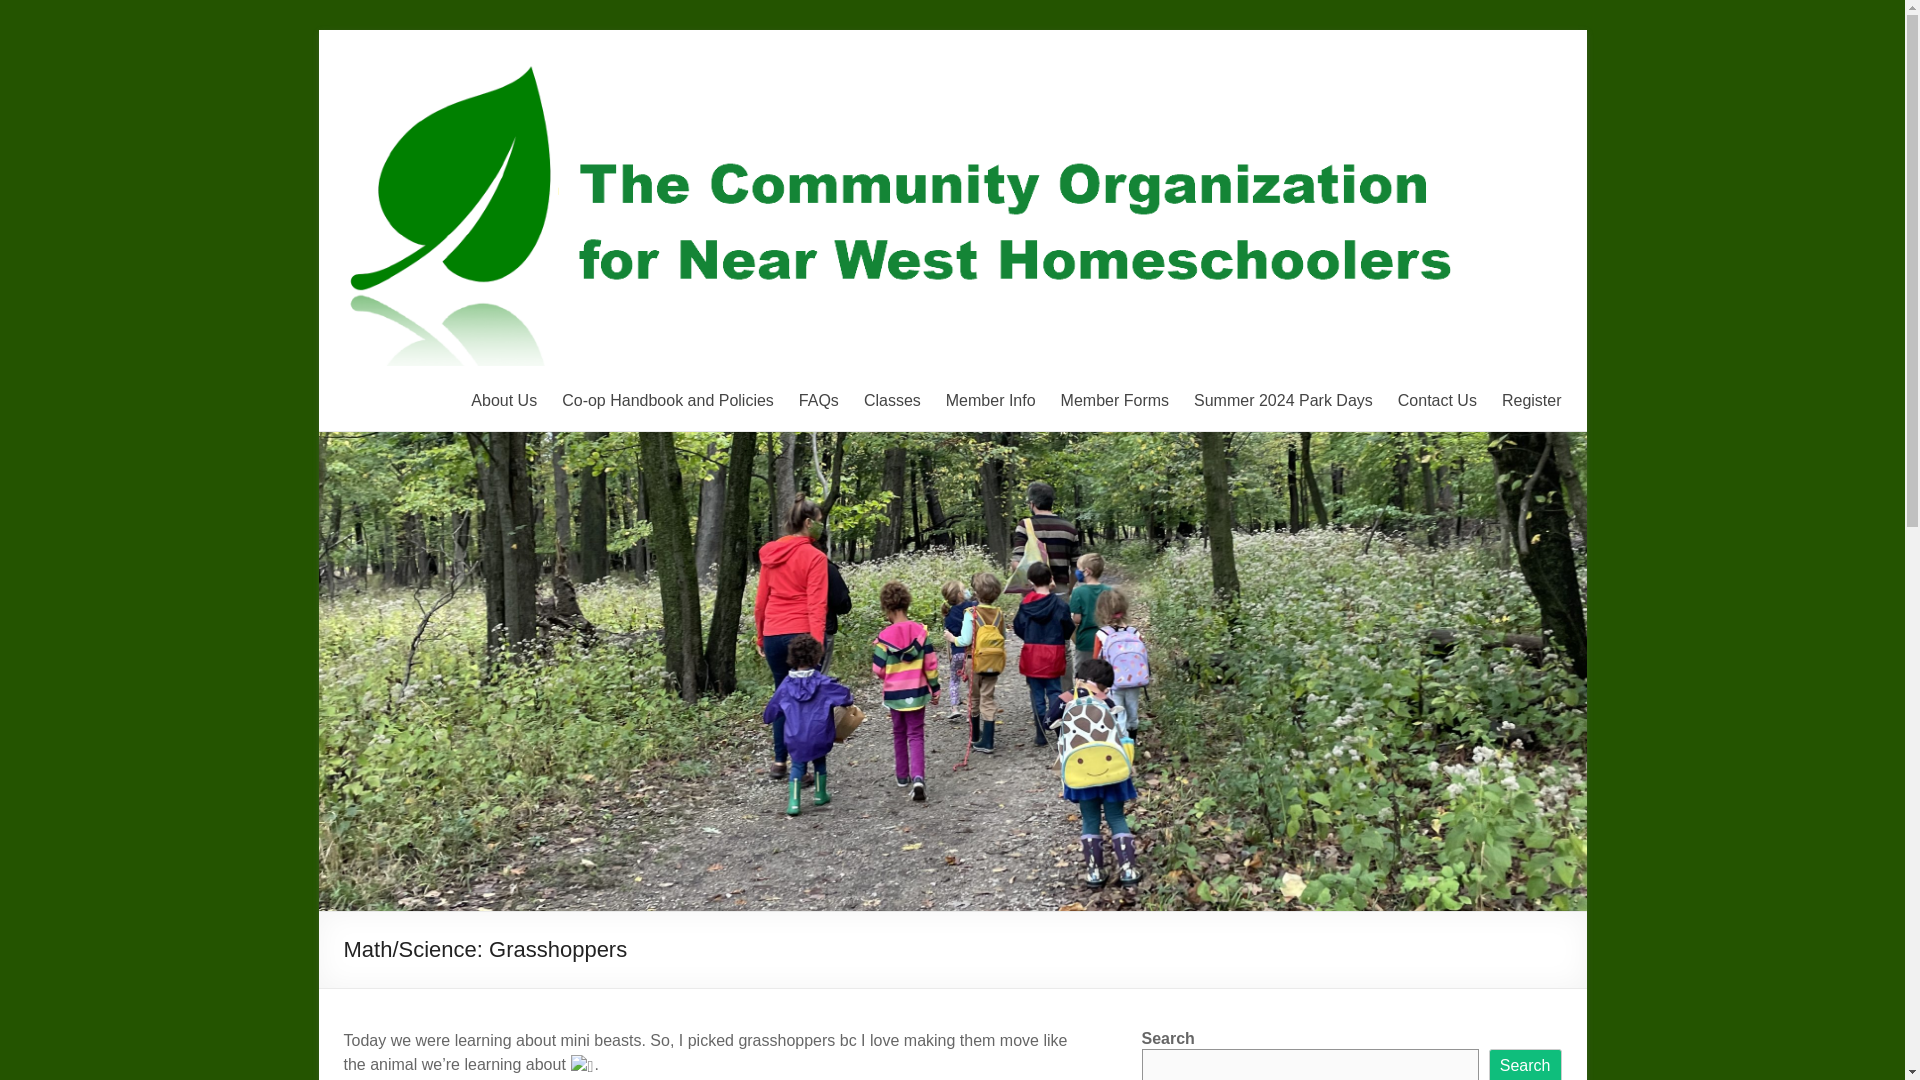 The height and width of the screenshot is (1080, 1920). What do you see at coordinates (1436, 400) in the screenshot?
I see `Contact Us` at bounding box center [1436, 400].